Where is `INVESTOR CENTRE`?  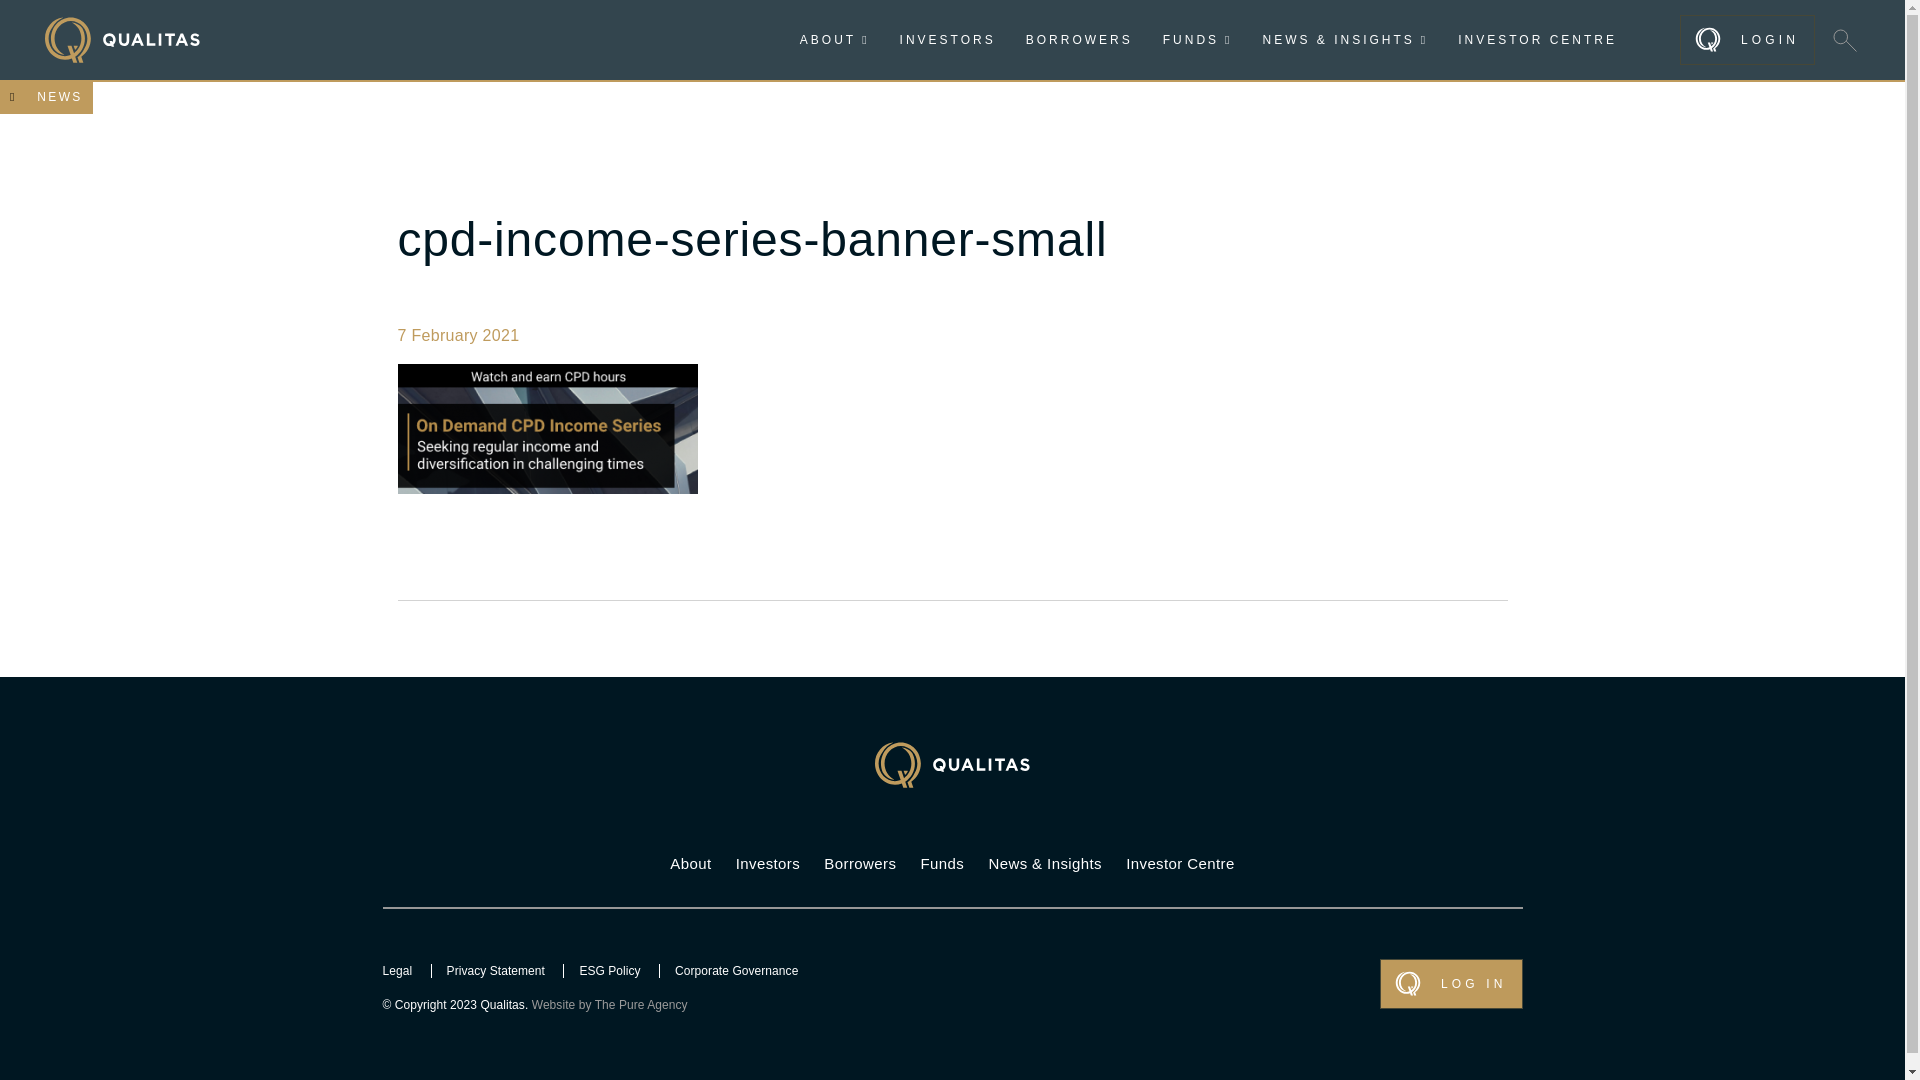
INVESTOR CENTRE is located at coordinates (1536, 40).